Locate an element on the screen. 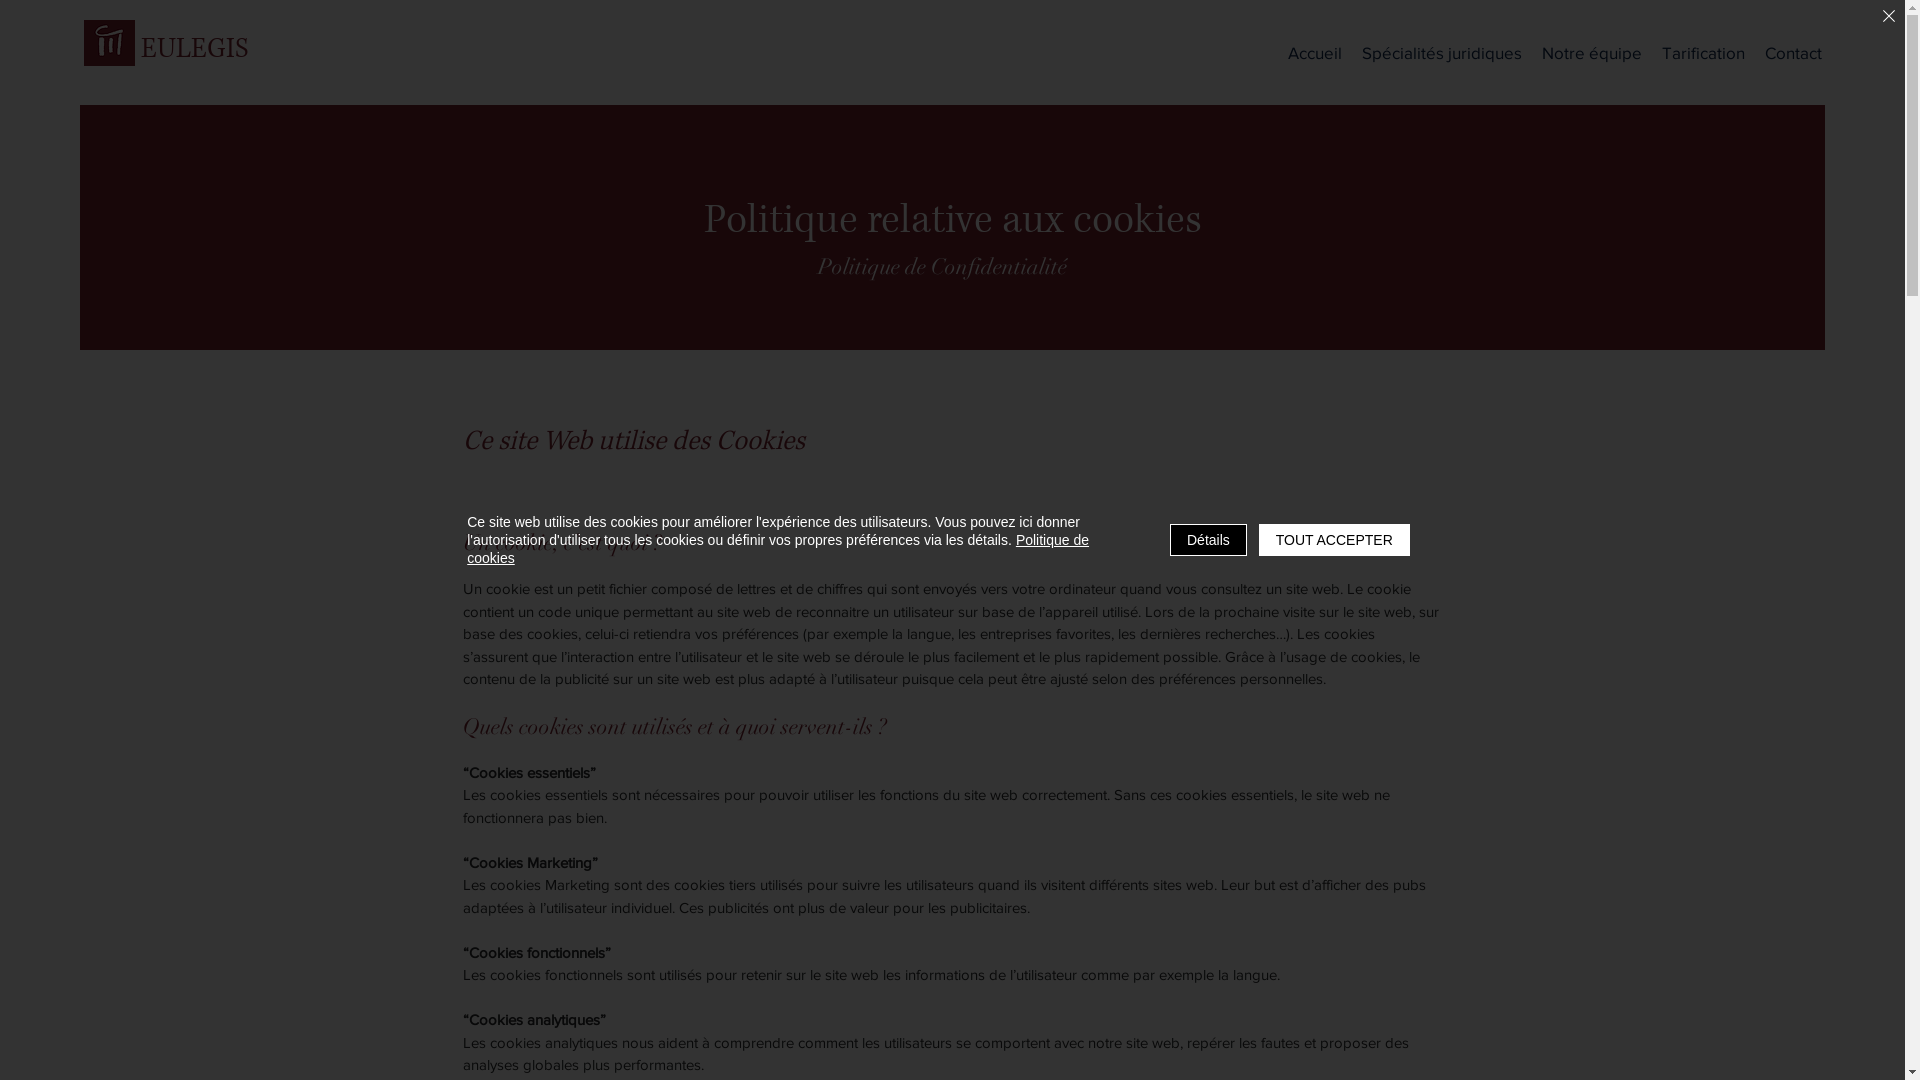 The height and width of the screenshot is (1080, 1920). Accueil is located at coordinates (1315, 53).